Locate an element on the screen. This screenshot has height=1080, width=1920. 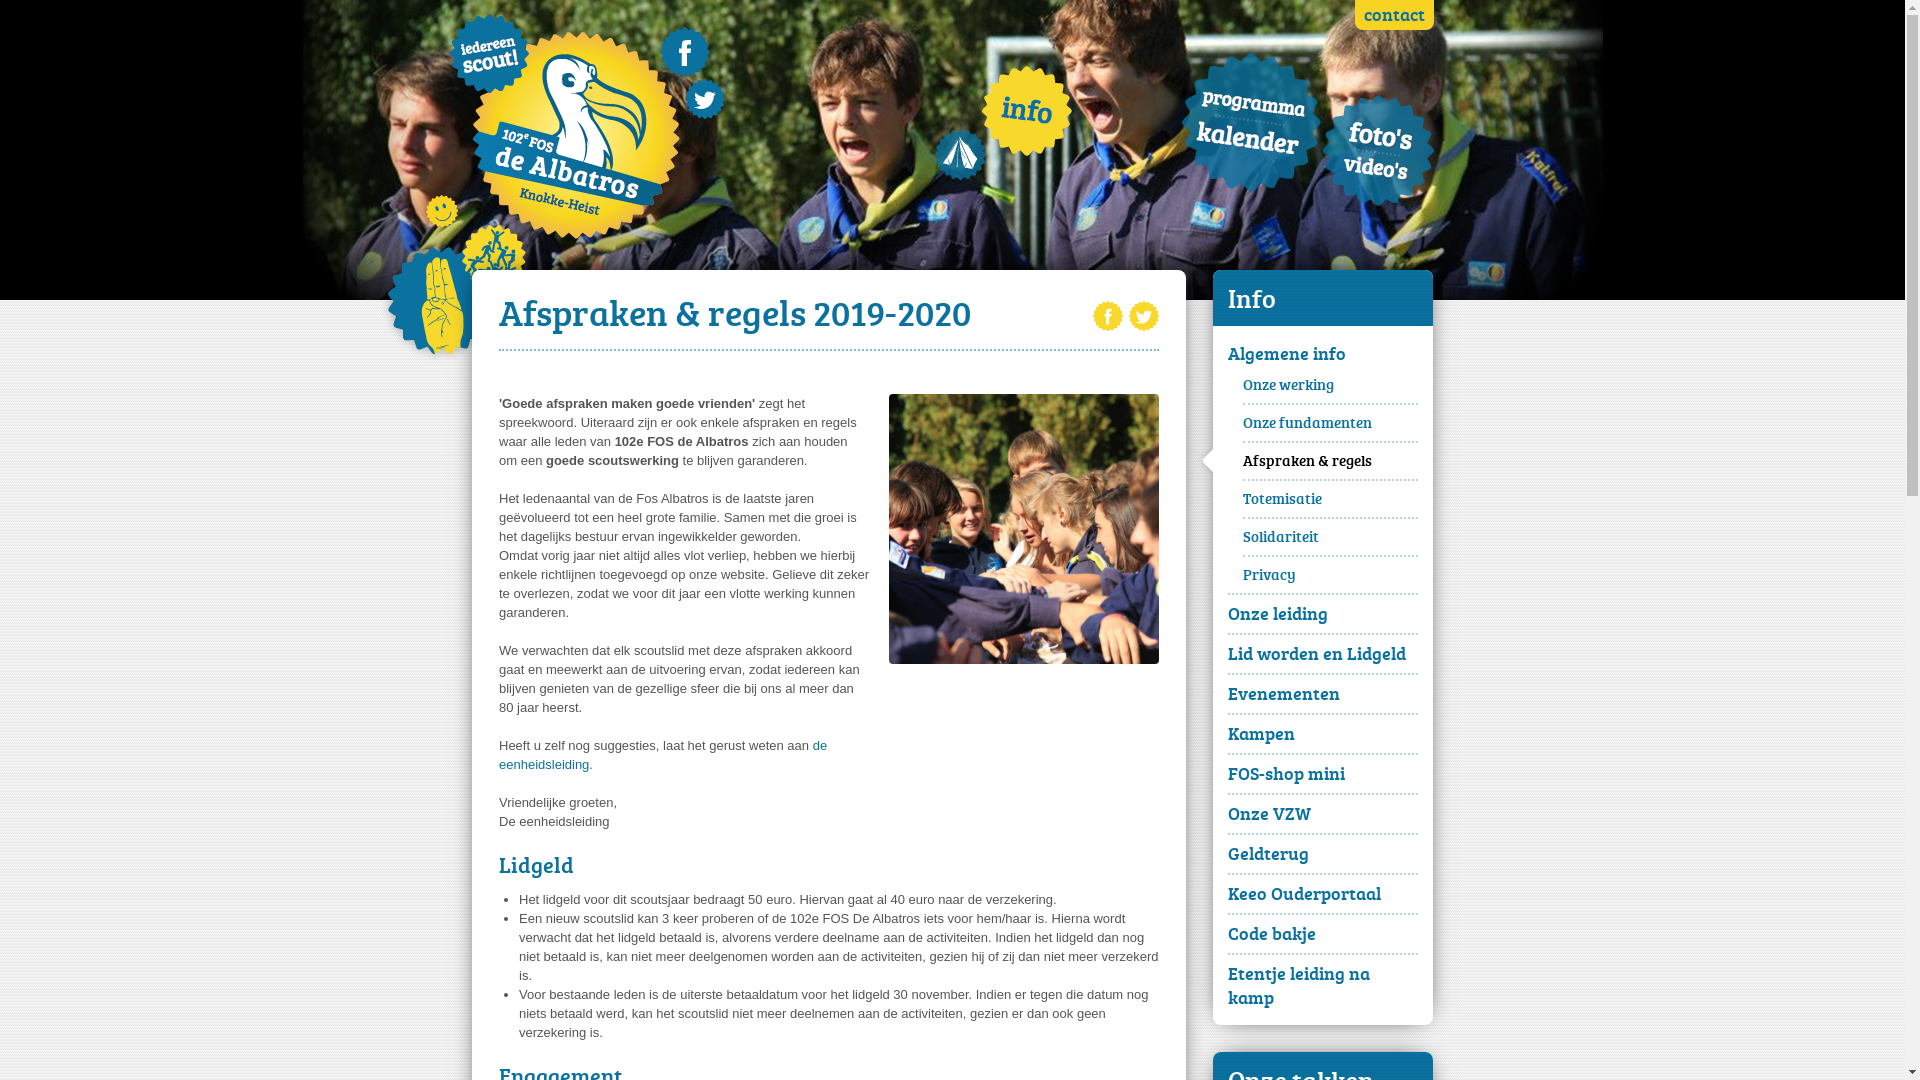
Etentje leiding na kamp is located at coordinates (1323, 985).